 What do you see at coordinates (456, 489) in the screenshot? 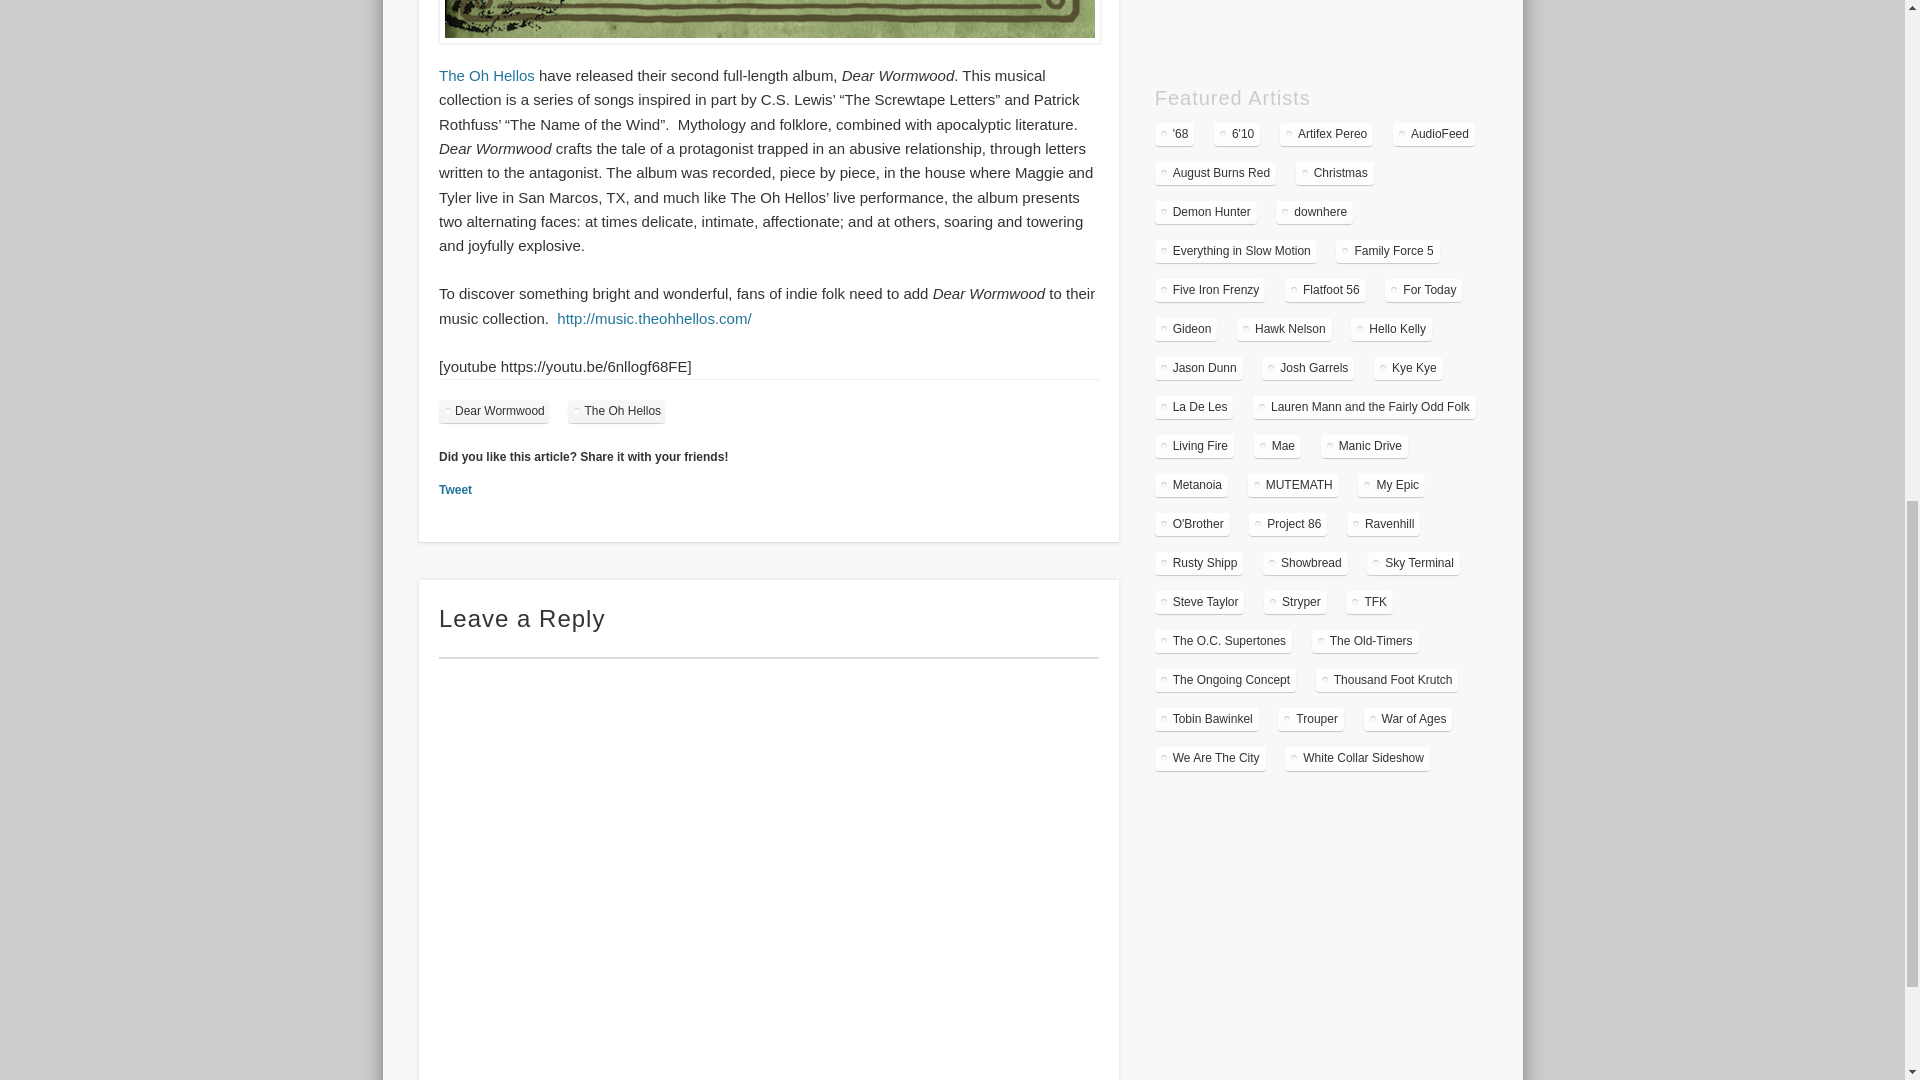
I see `Tweet` at bounding box center [456, 489].